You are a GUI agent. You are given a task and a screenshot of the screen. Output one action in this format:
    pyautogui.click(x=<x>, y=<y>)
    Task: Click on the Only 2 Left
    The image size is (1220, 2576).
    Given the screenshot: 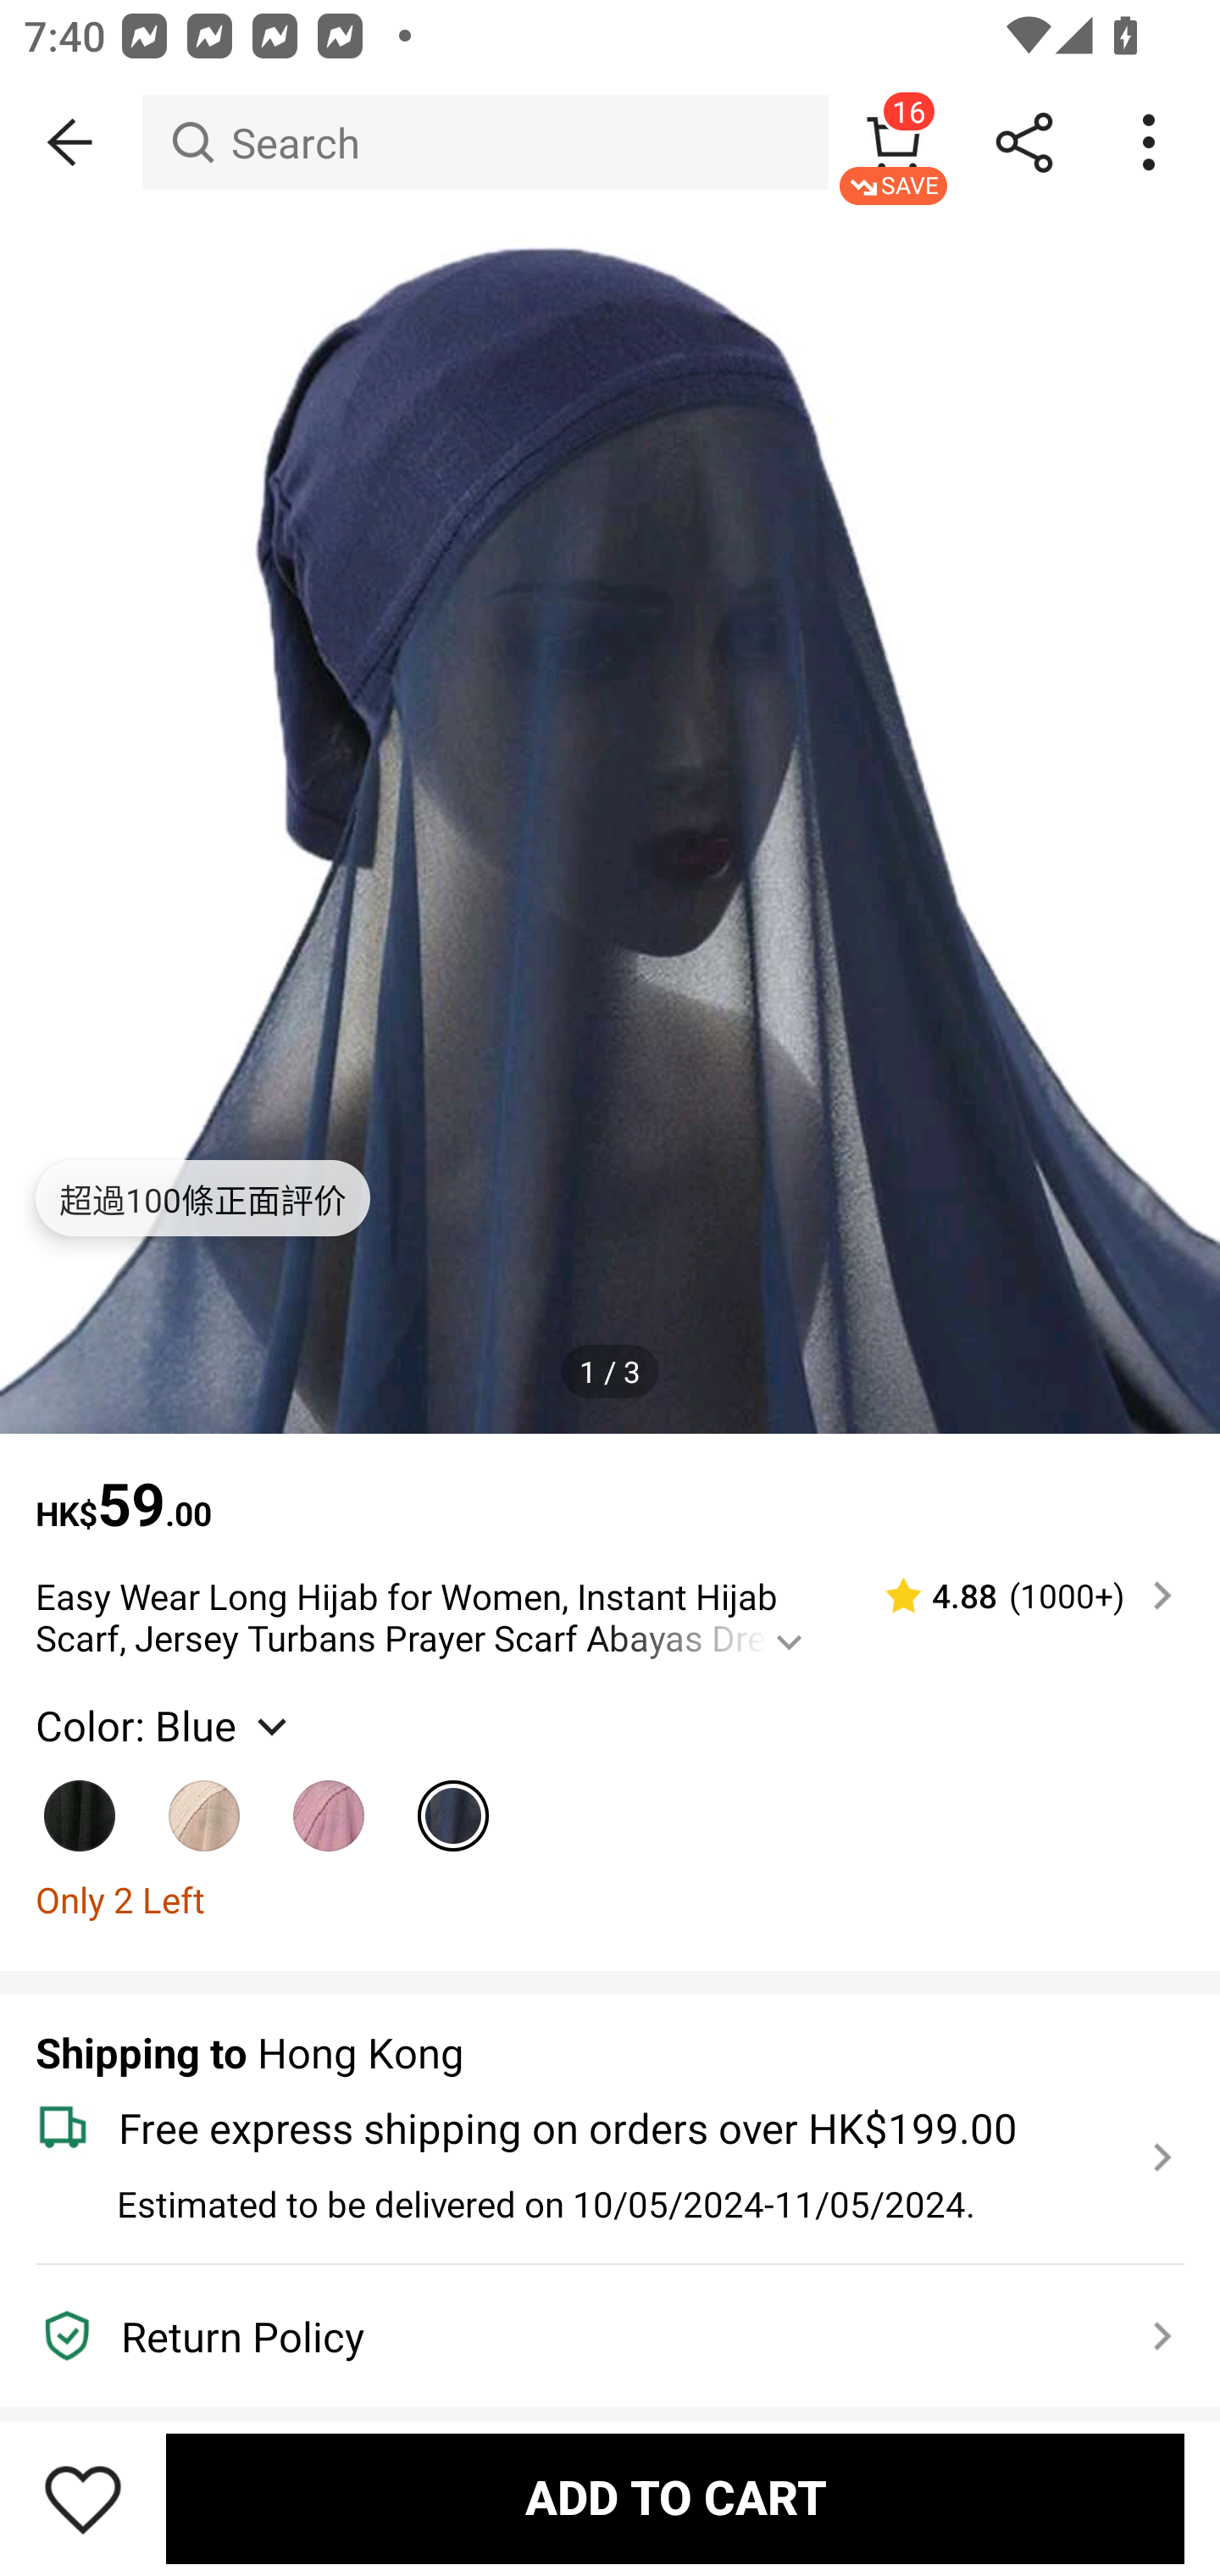 What is the action you would take?
    pyautogui.click(x=610, y=1900)
    